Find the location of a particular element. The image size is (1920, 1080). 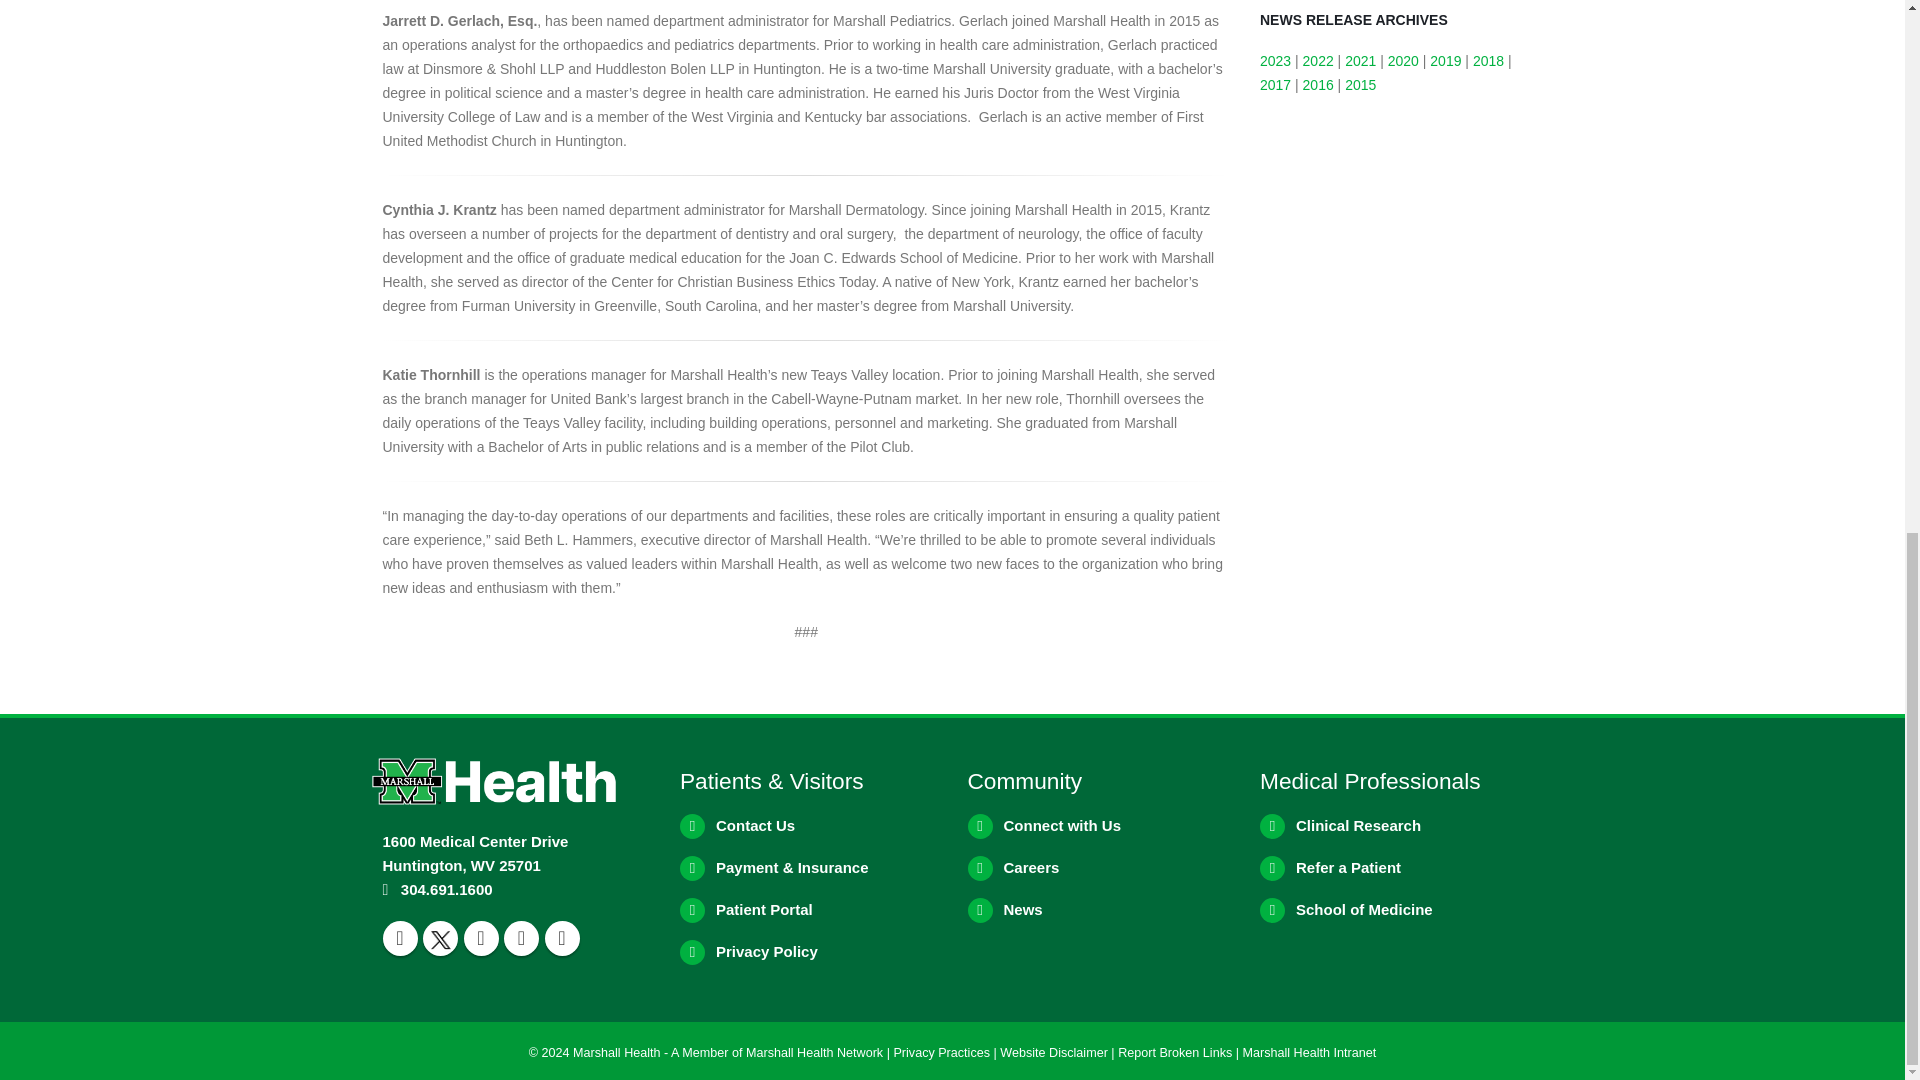

YouTube is located at coordinates (482, 938).